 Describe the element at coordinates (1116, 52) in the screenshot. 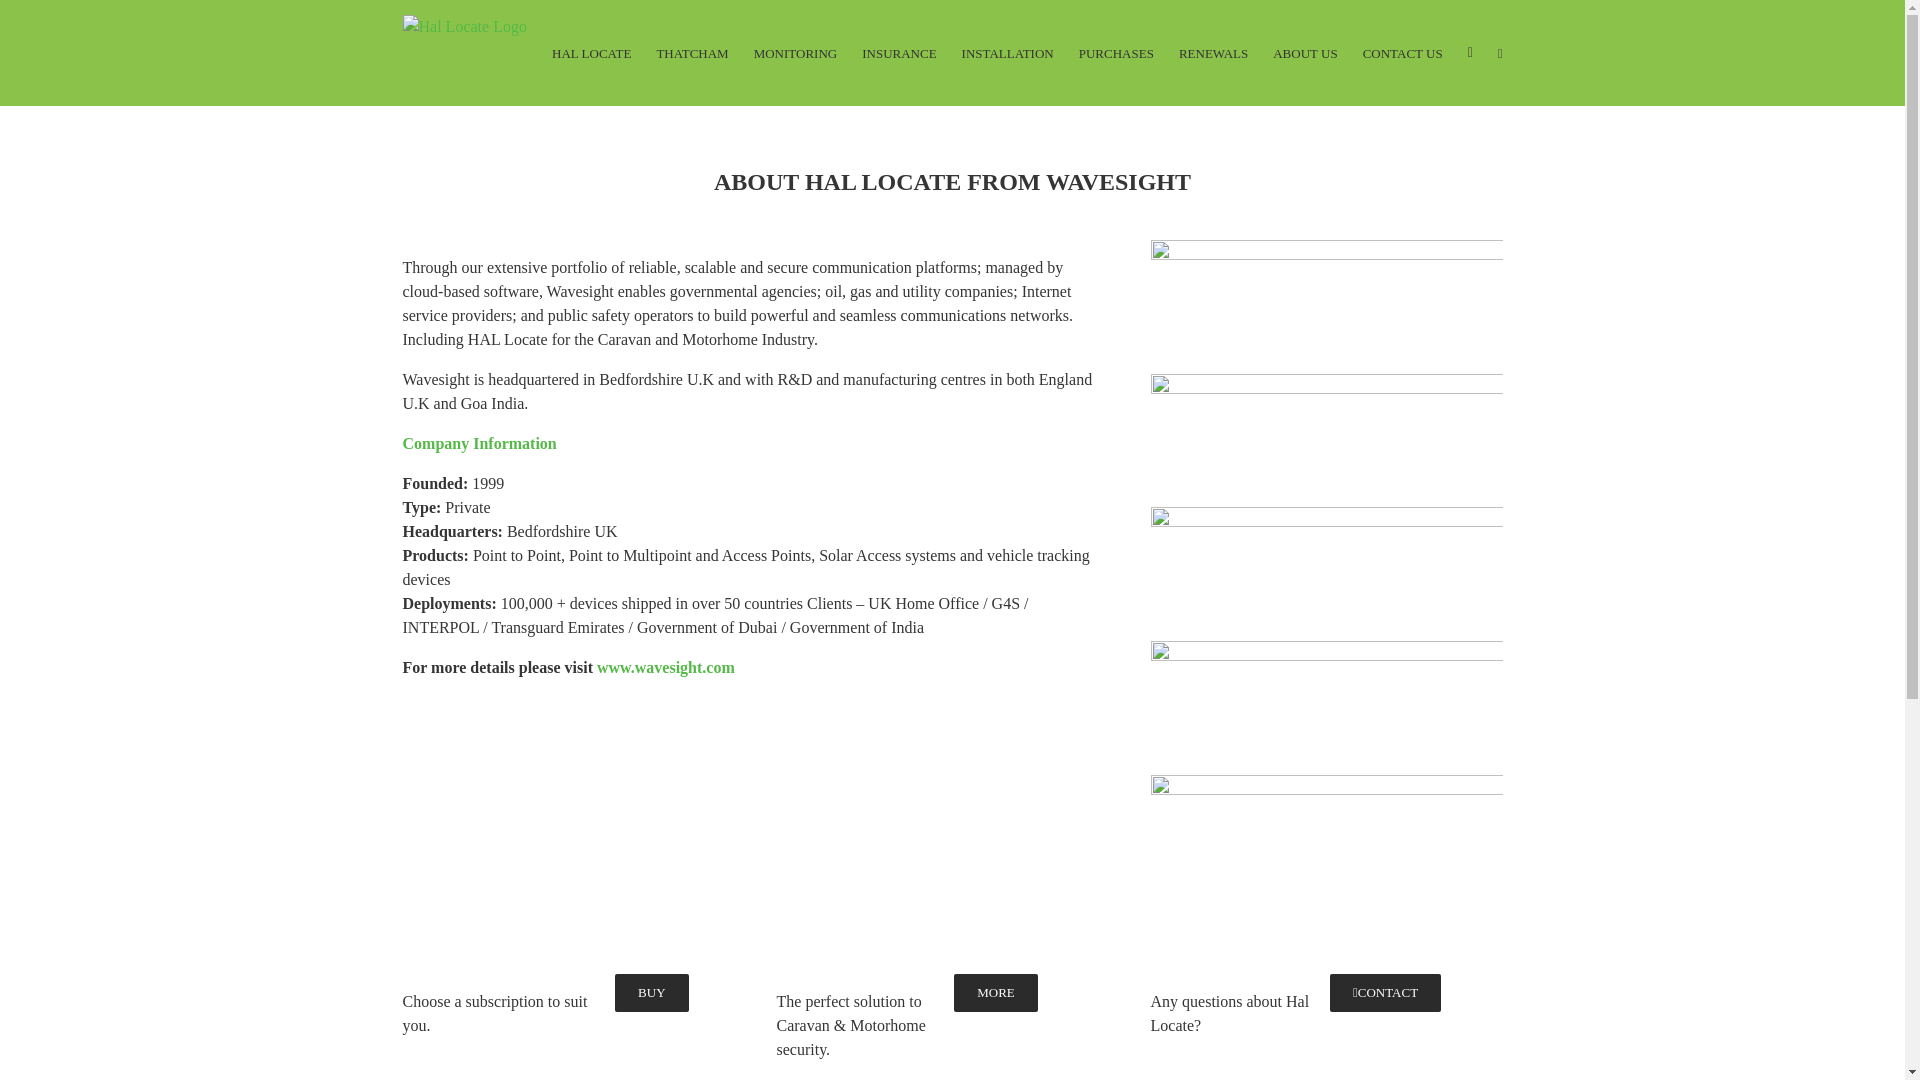

I see `PURCHASES` at that location.